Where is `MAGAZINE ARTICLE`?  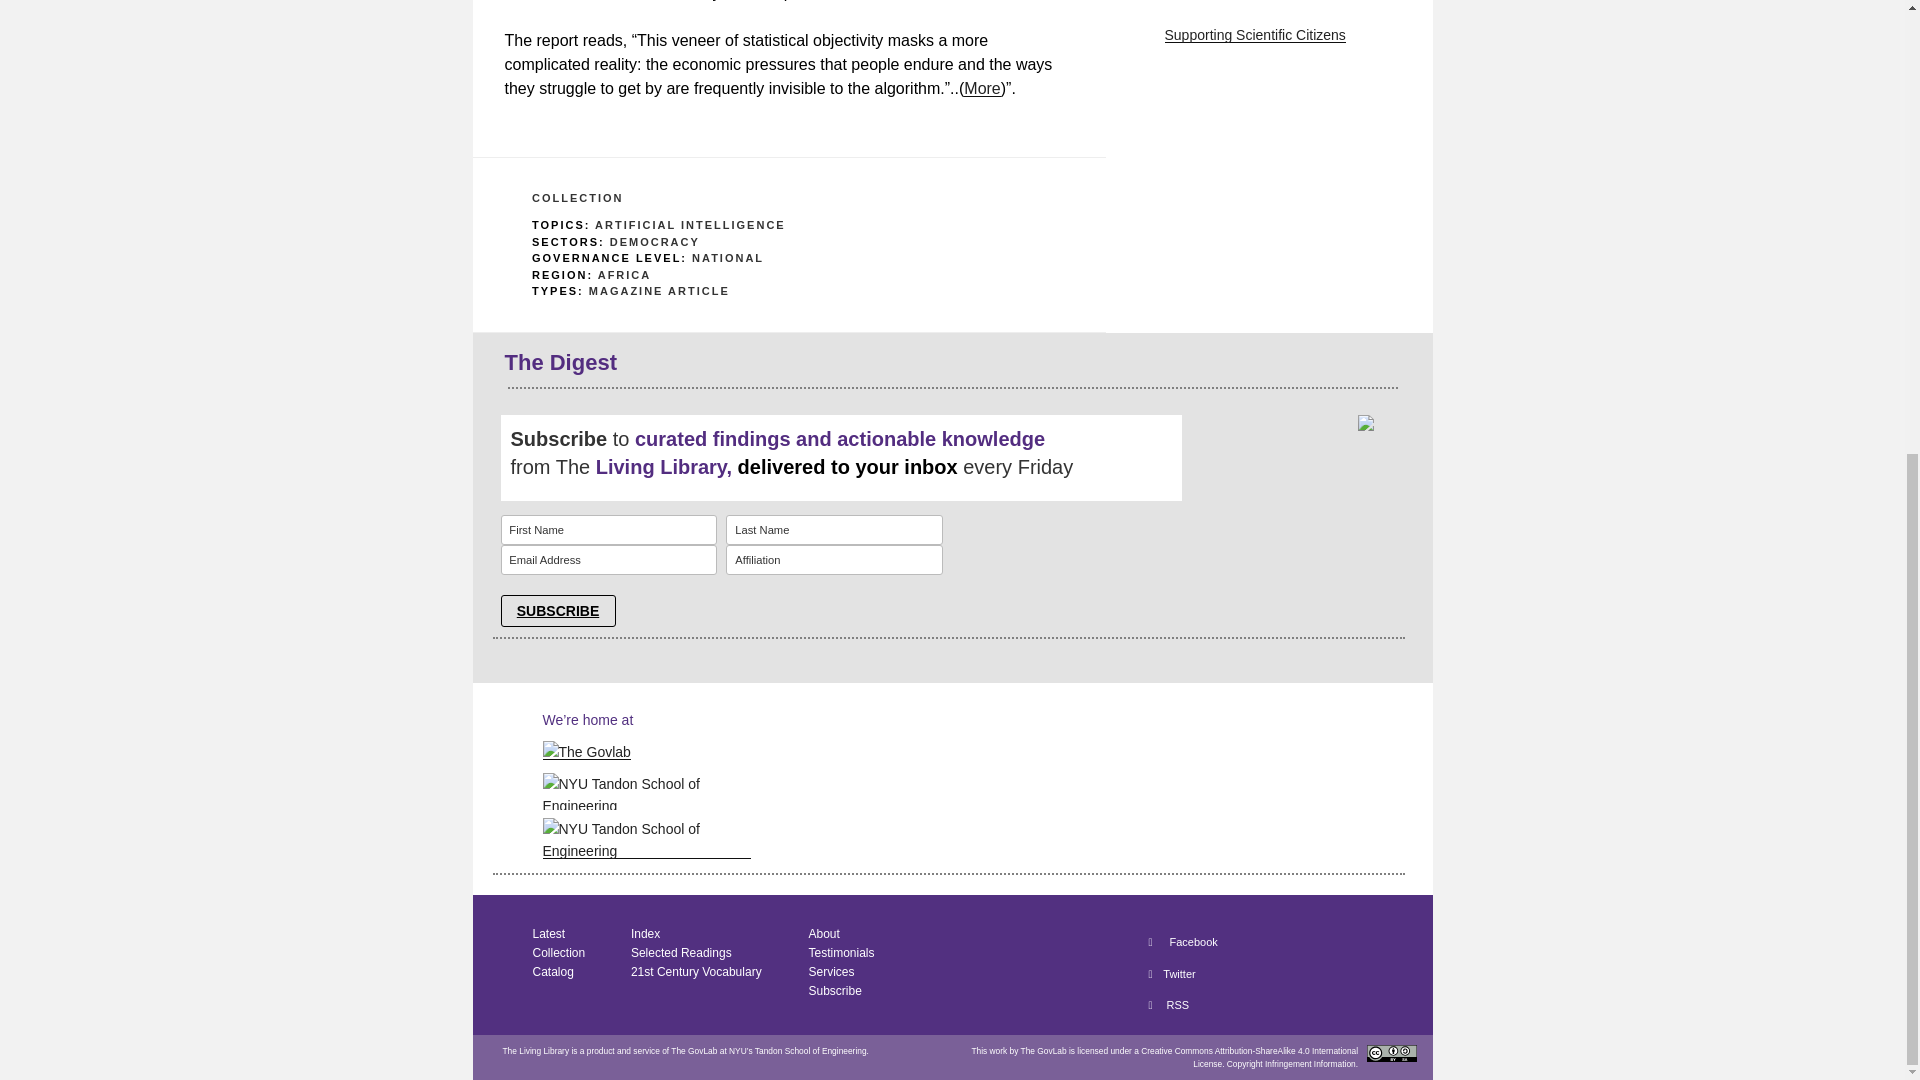 MAGAZINE ARTICLE is located at coordinates (659, 291).